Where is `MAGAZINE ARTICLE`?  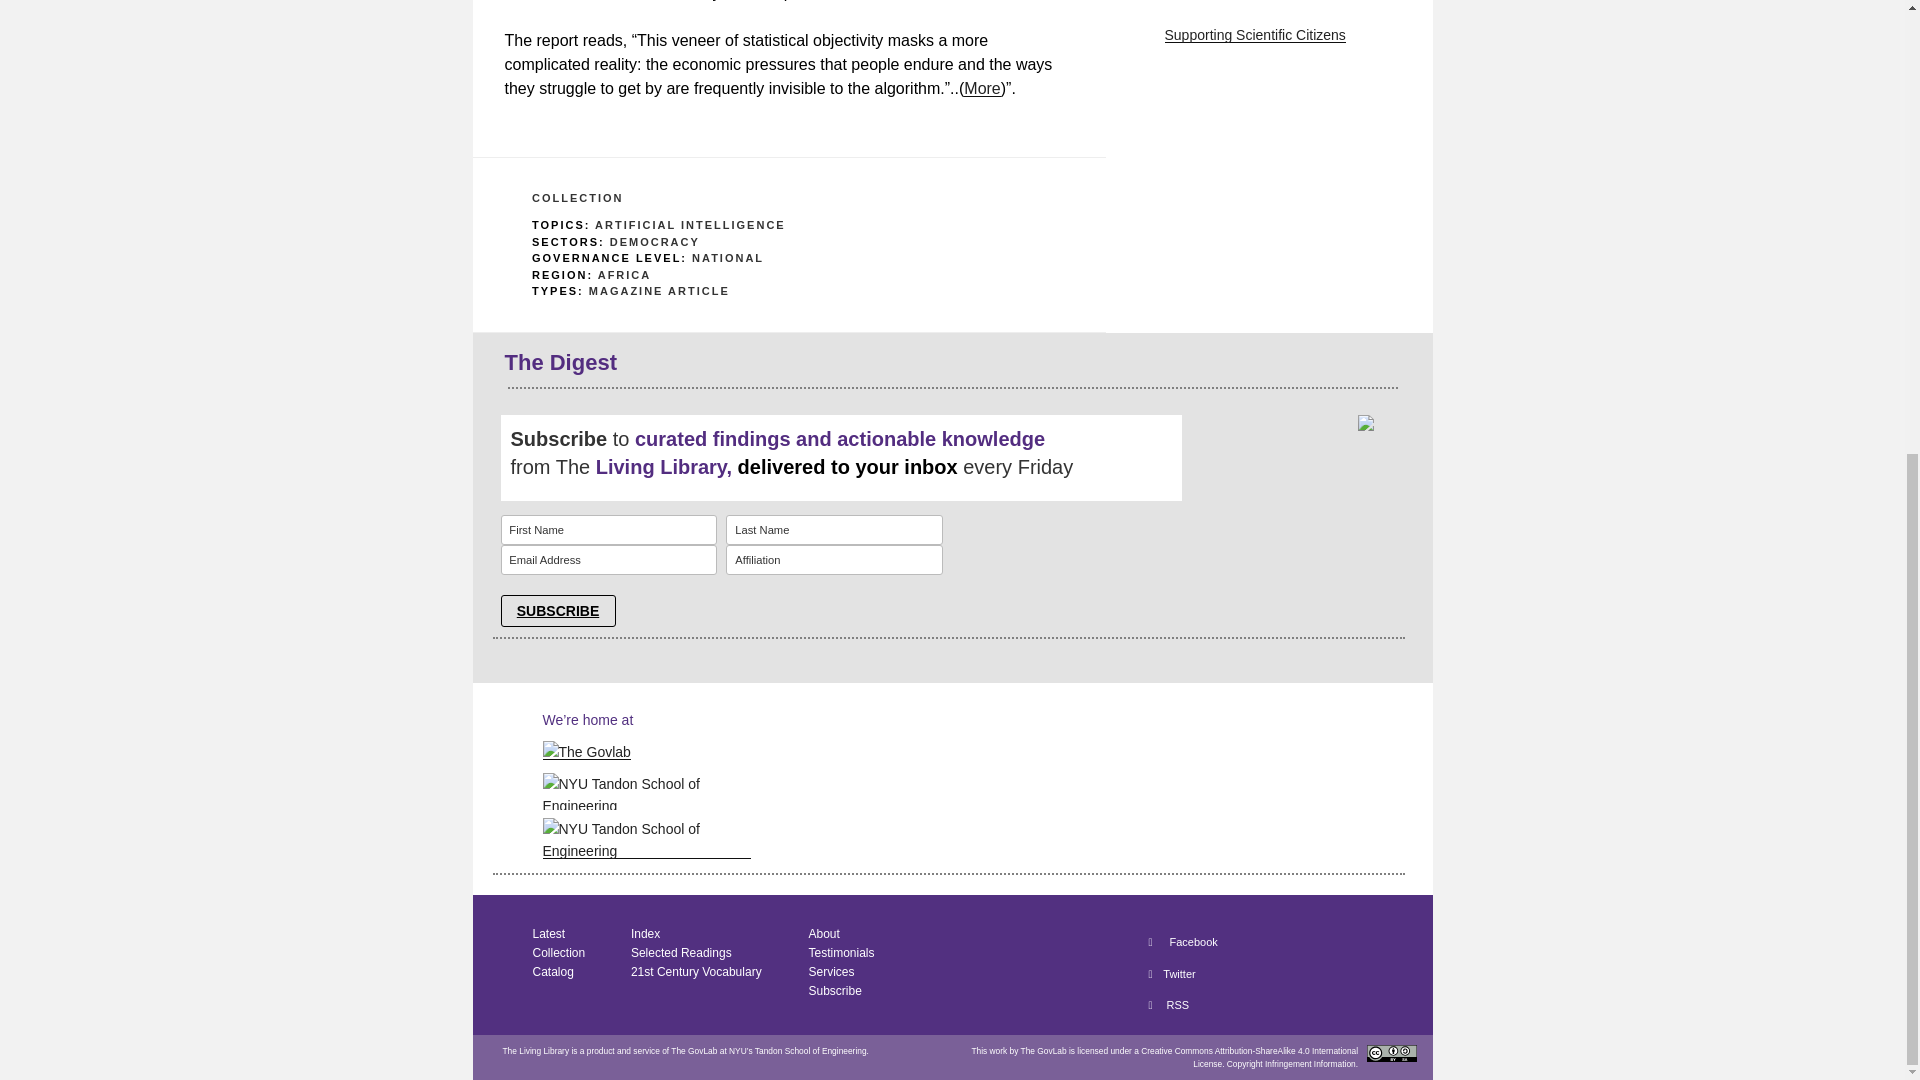 MAGAZINE ARTICLE is located at coordinates (659, 291).